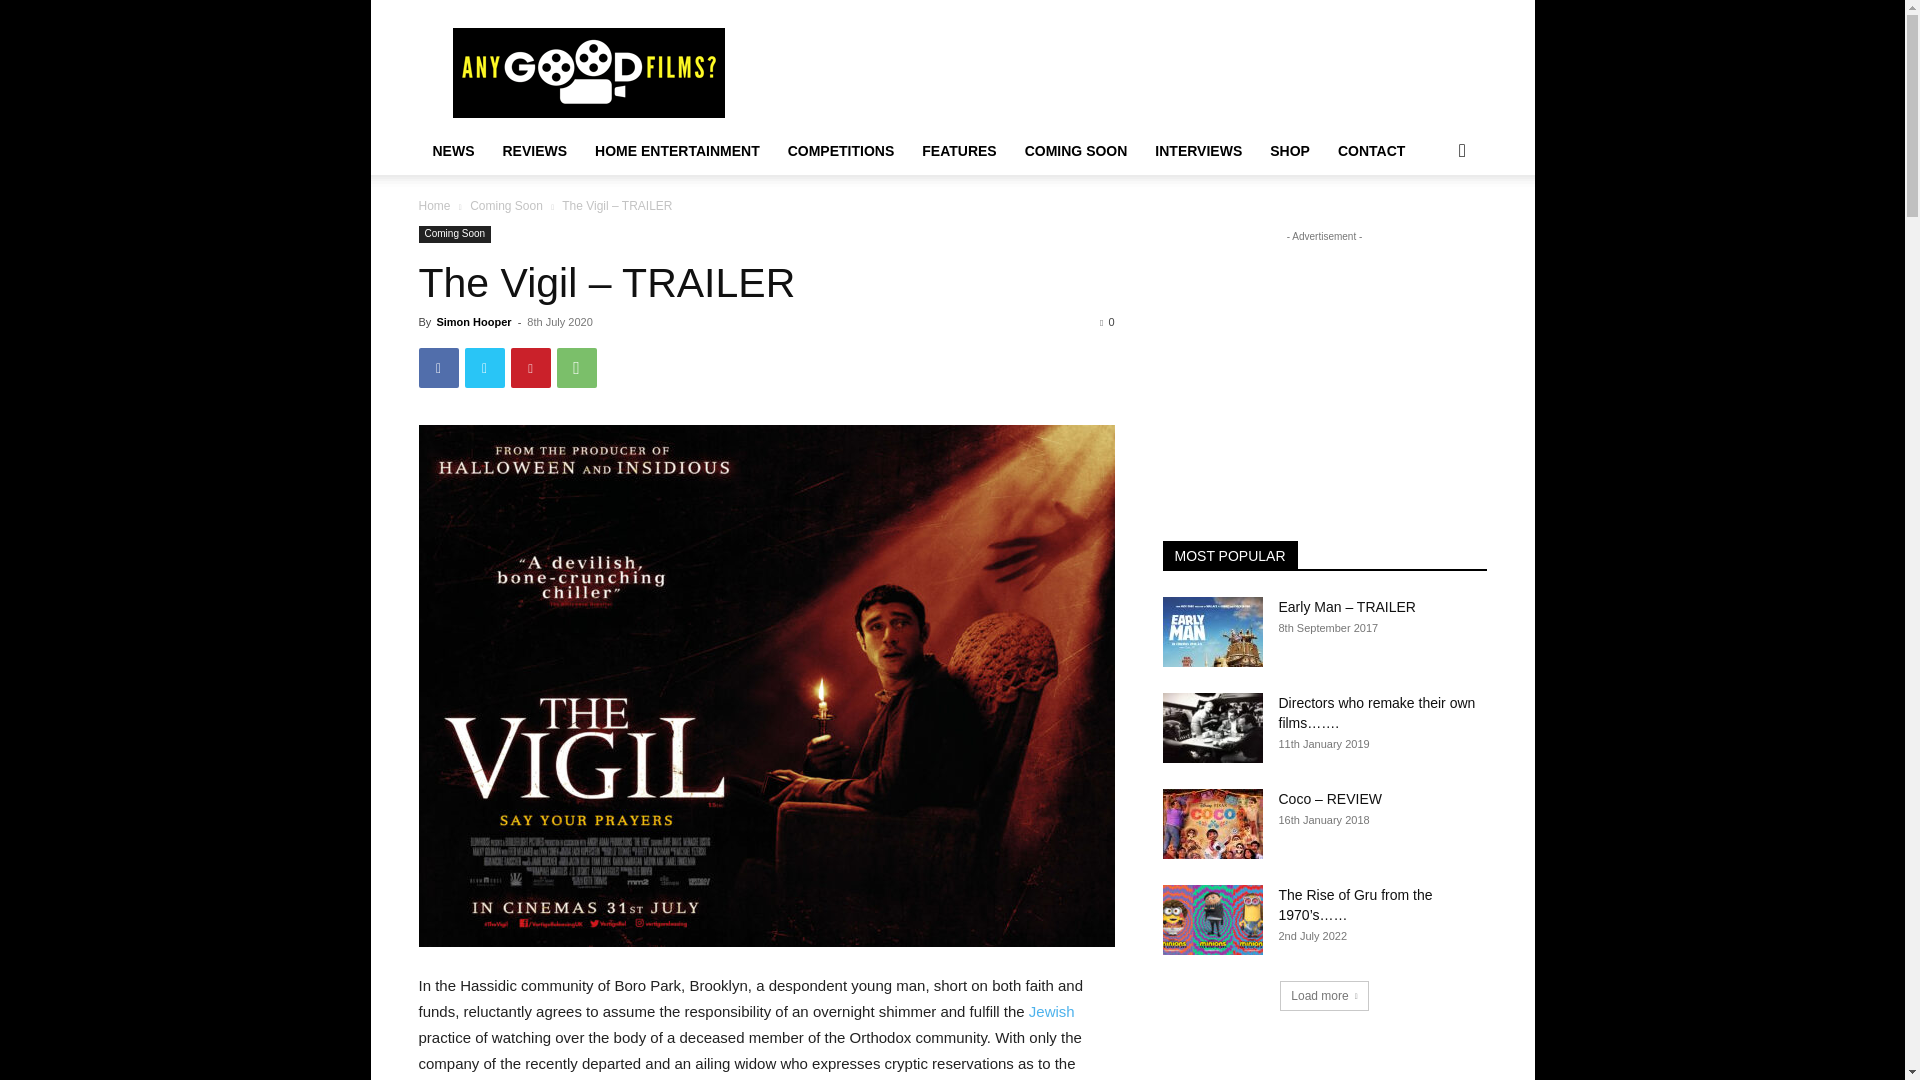 The width and height of the screenshot is (1920, 1080). What do you see at coordinates (506, 205) in the screenshot?
I see `Coming Soon` at bounding box center [506, 205].